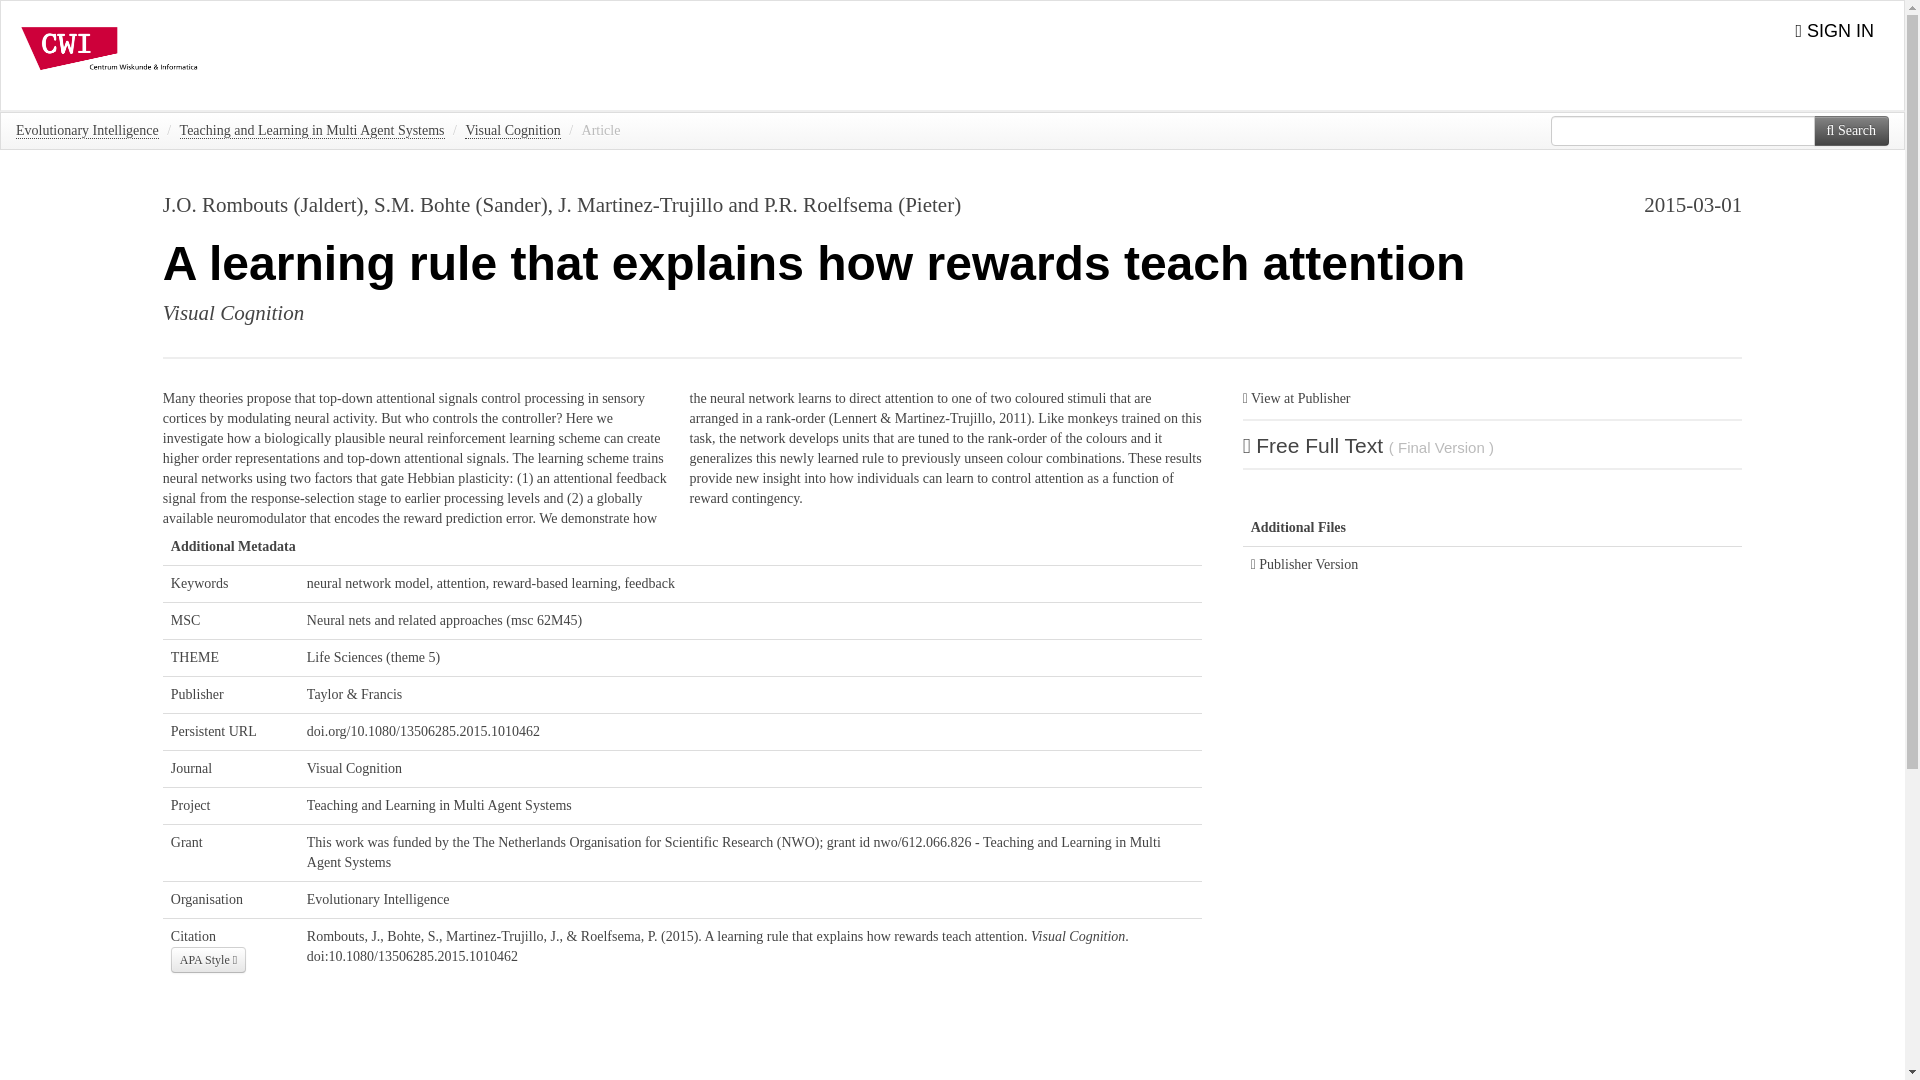  What do you see at coordinates (1834, 31) in the screenshot?
I see `SIGN IN` at bounding box center [1834, 31].